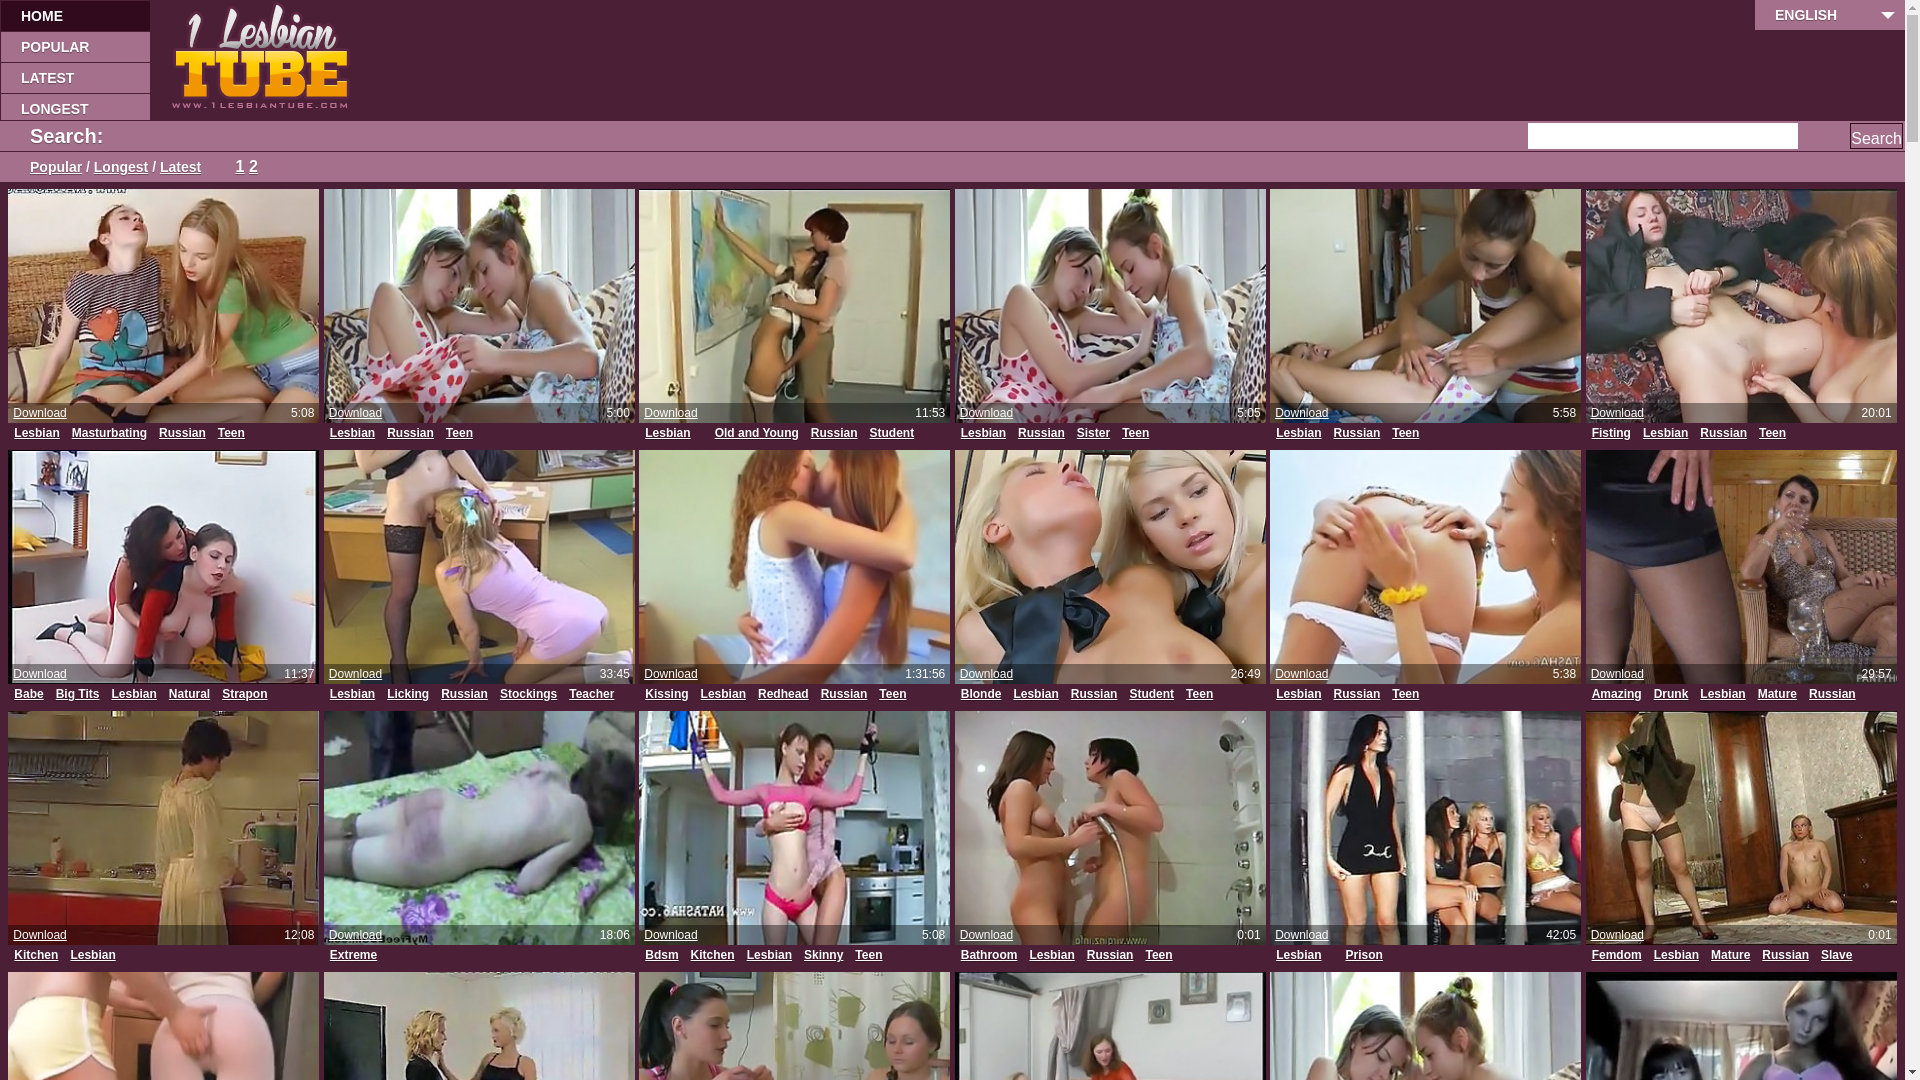 This screenshot has width=1920, height=1080. What do you see at coordinates (1618, 413) in the screenshot?
I see `Download` at bounding box center [1618, 413].